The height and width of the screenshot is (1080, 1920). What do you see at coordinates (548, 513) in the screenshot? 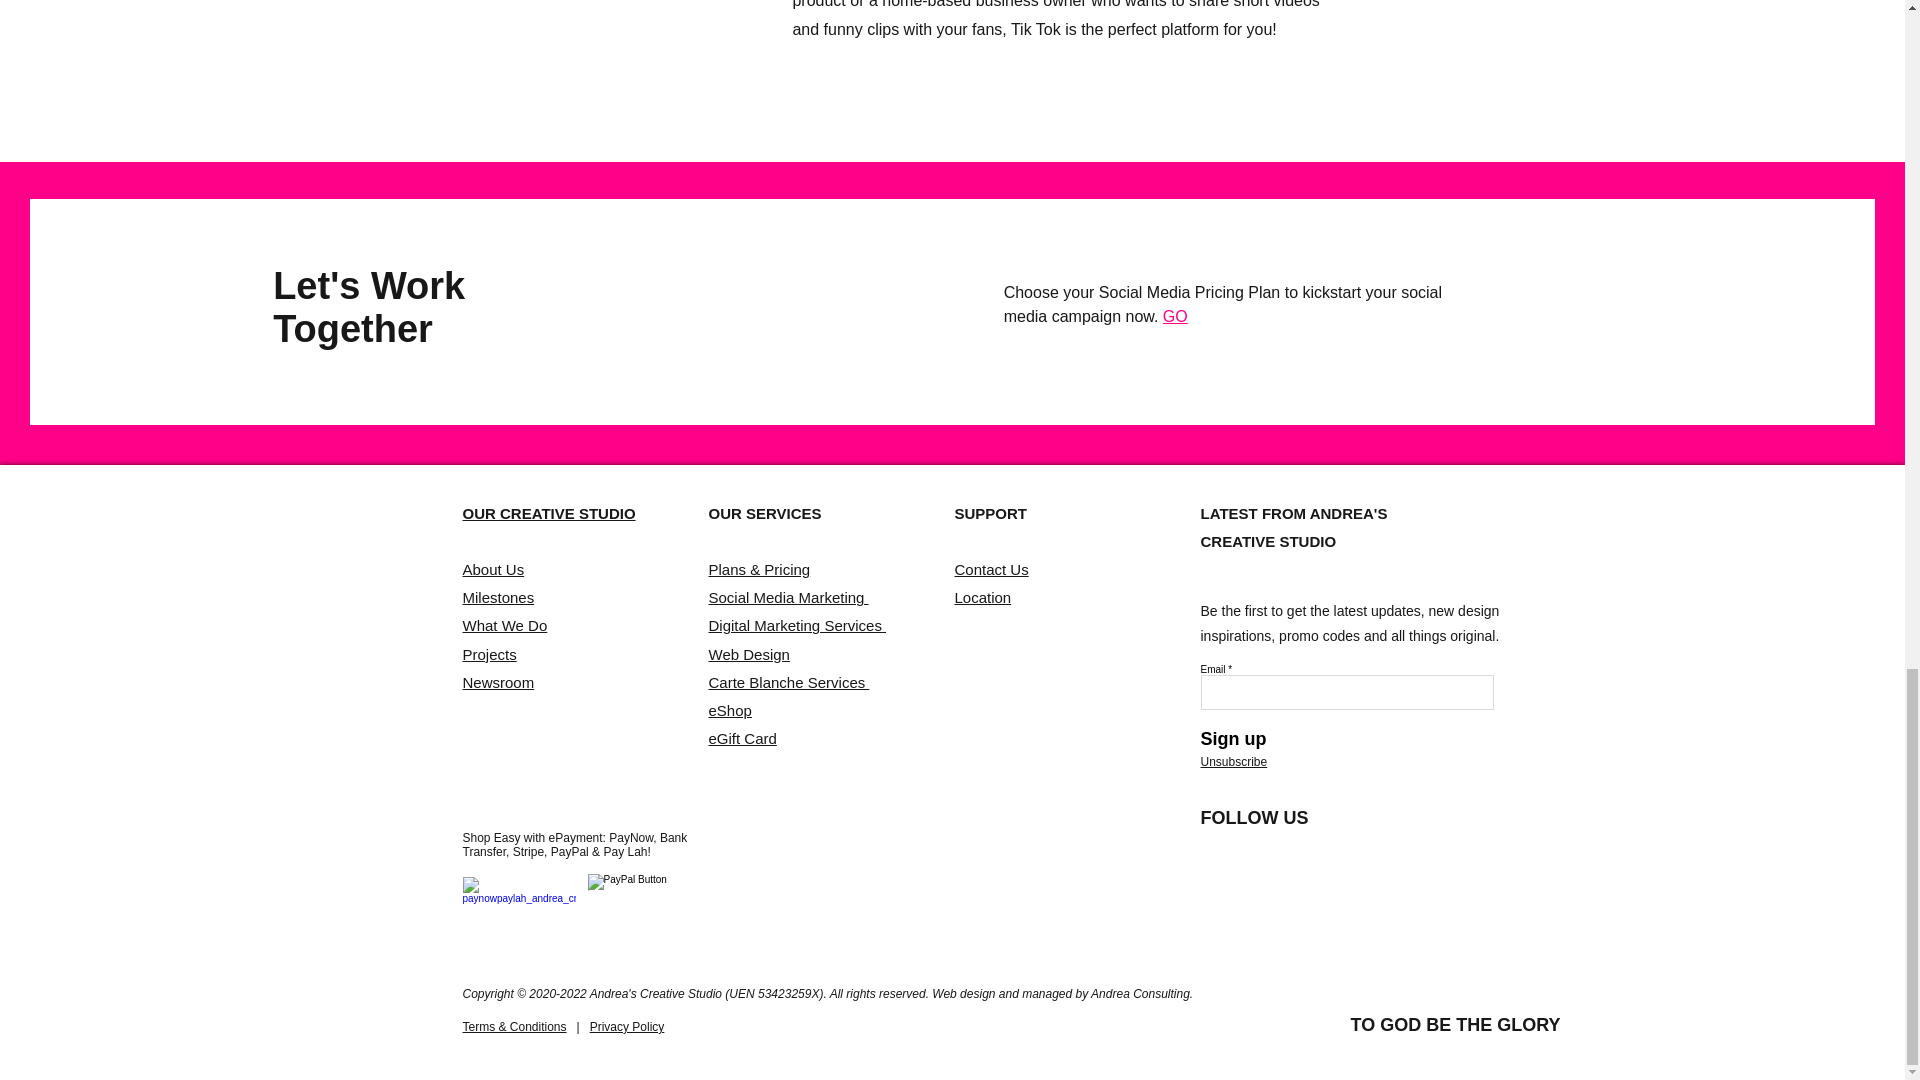
I see `OUR CREATIVE STUDIO` at bounding box center [548, 513].